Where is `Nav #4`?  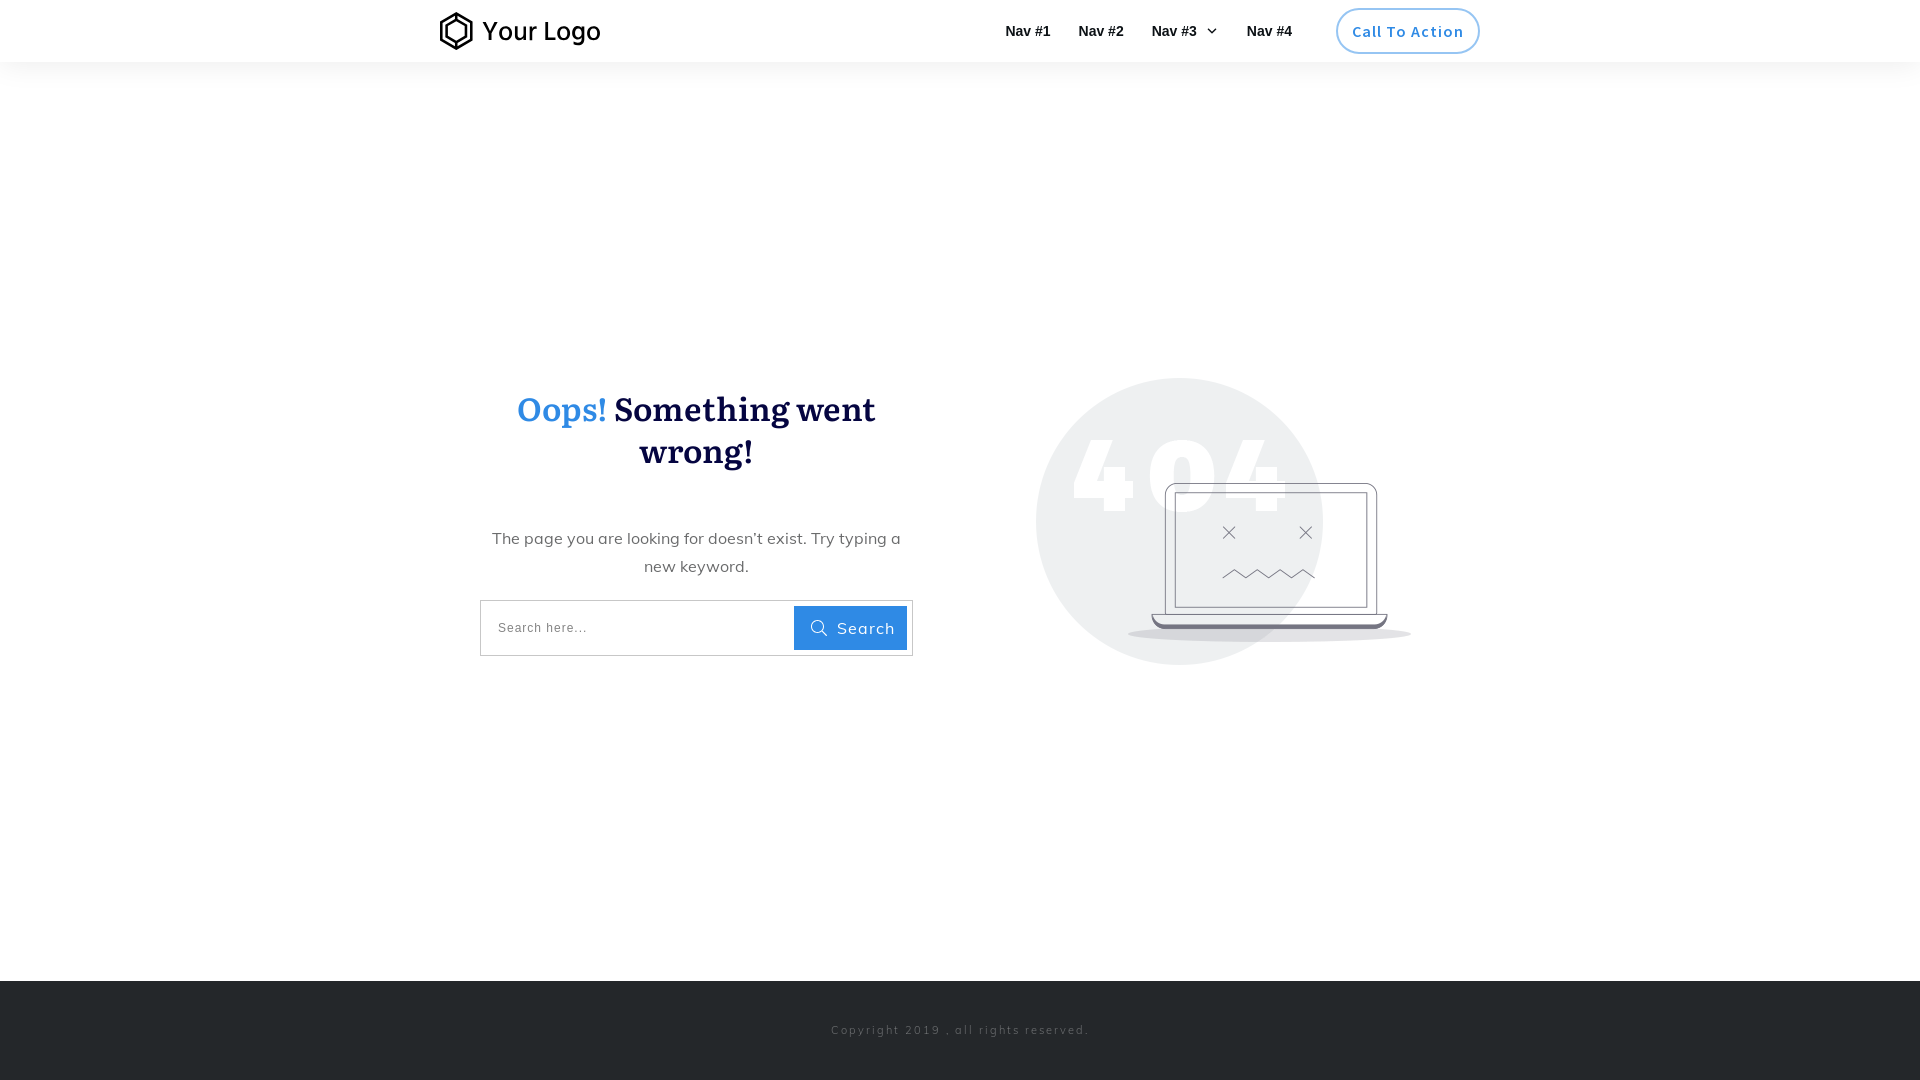
Nav #4 is located at coordinates (1270, 31).